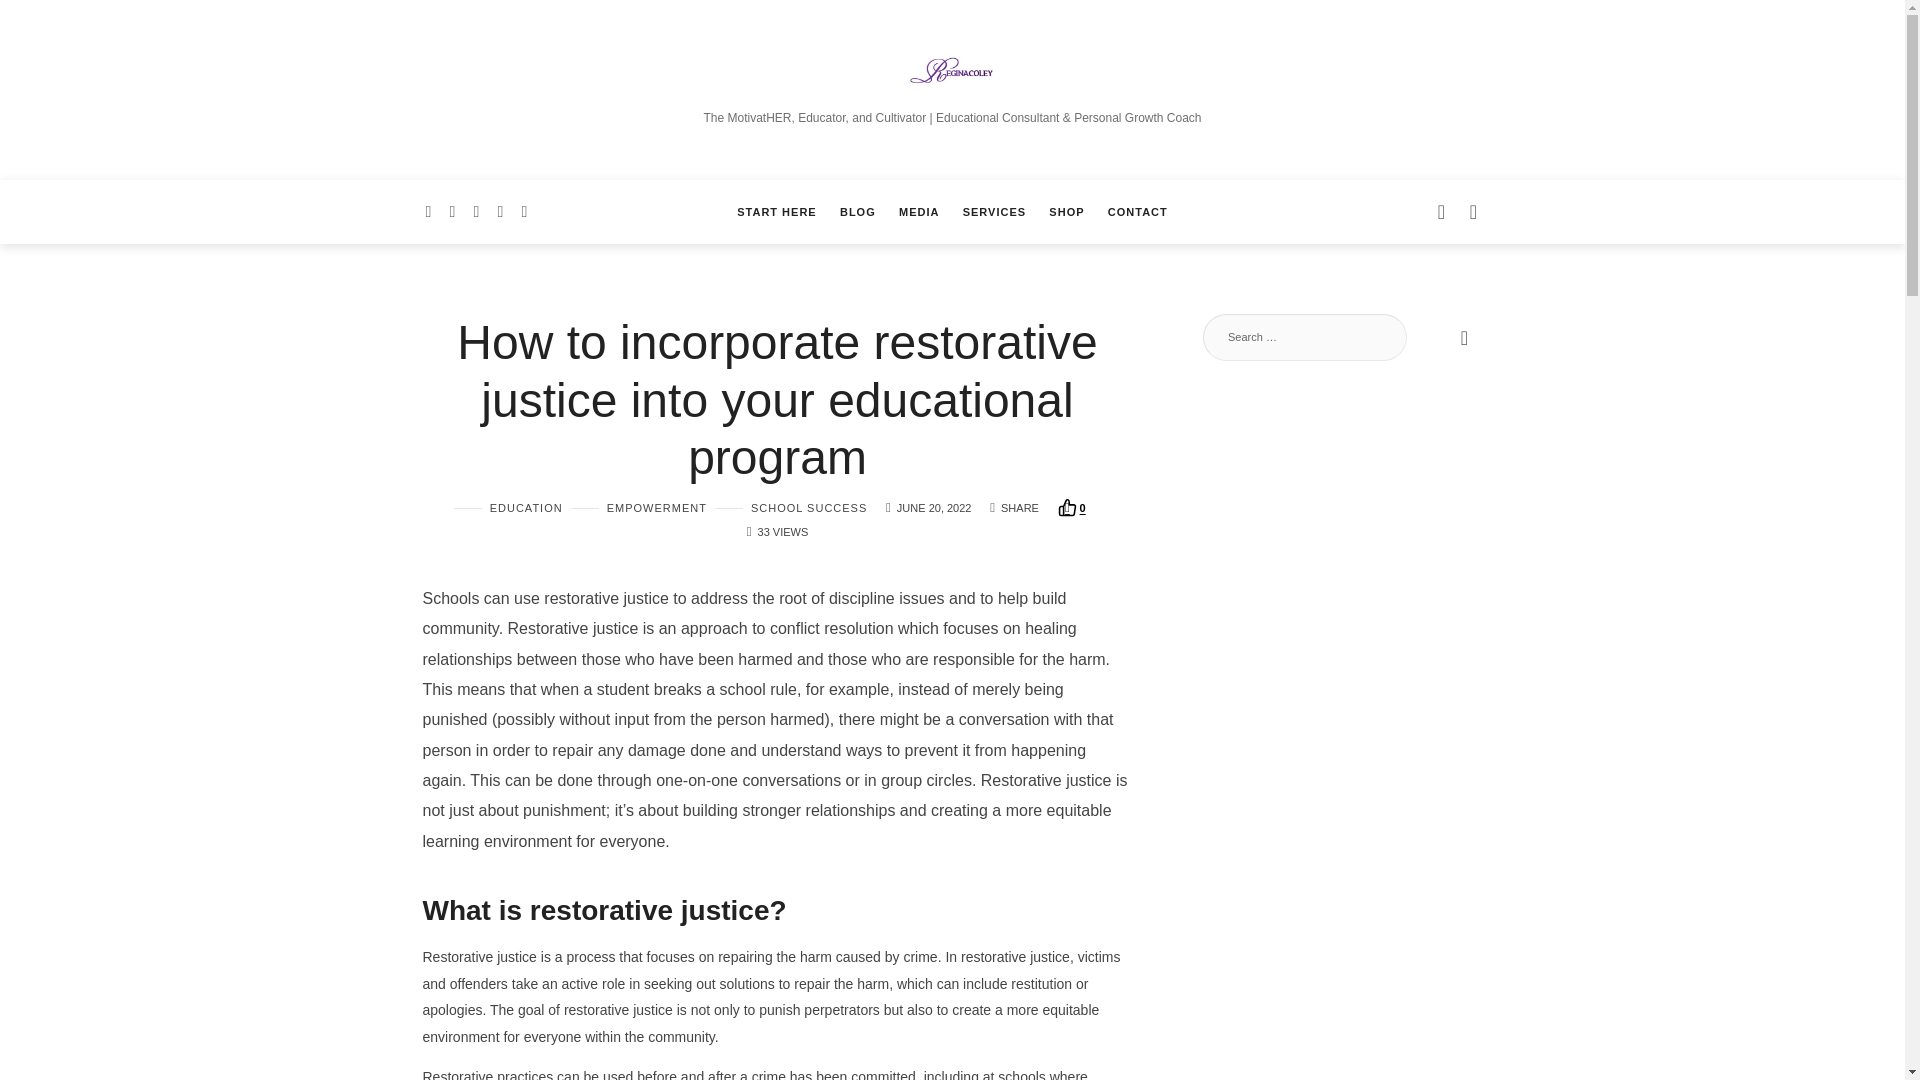 The width and height of the screenshot is (1920, 1080). What do you see at coordinates (934, 508) in the screenshot?
I see `JUNE 20, 2022` at bounding box center [934, 508].